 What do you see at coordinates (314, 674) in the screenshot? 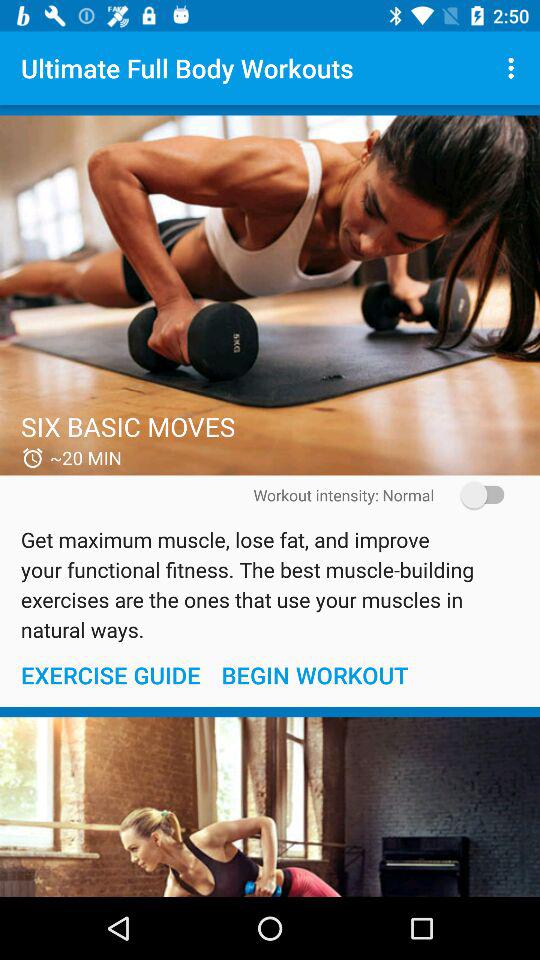
I see `turn off begin workout` at bounding box center [314, 674].